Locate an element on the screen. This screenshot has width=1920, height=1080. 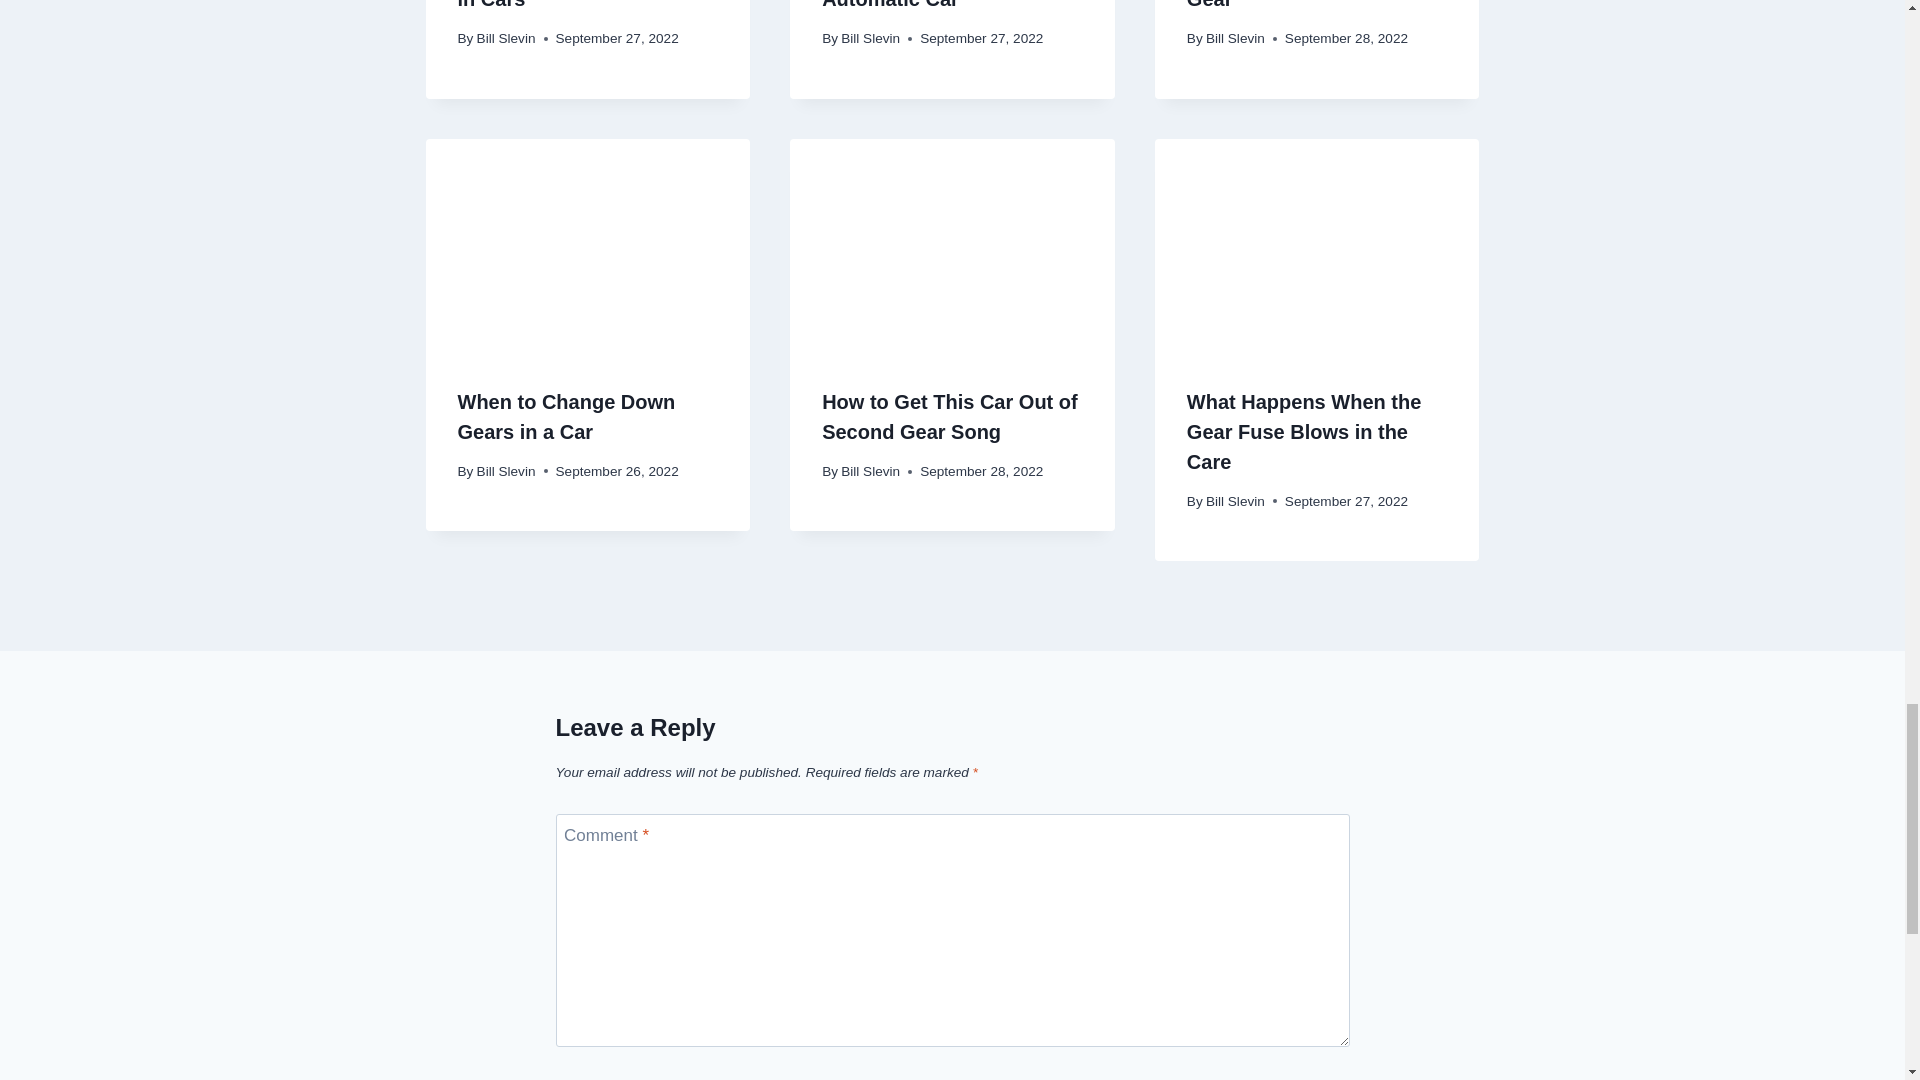
Bill Slevin is located at coordinates (870, 38).